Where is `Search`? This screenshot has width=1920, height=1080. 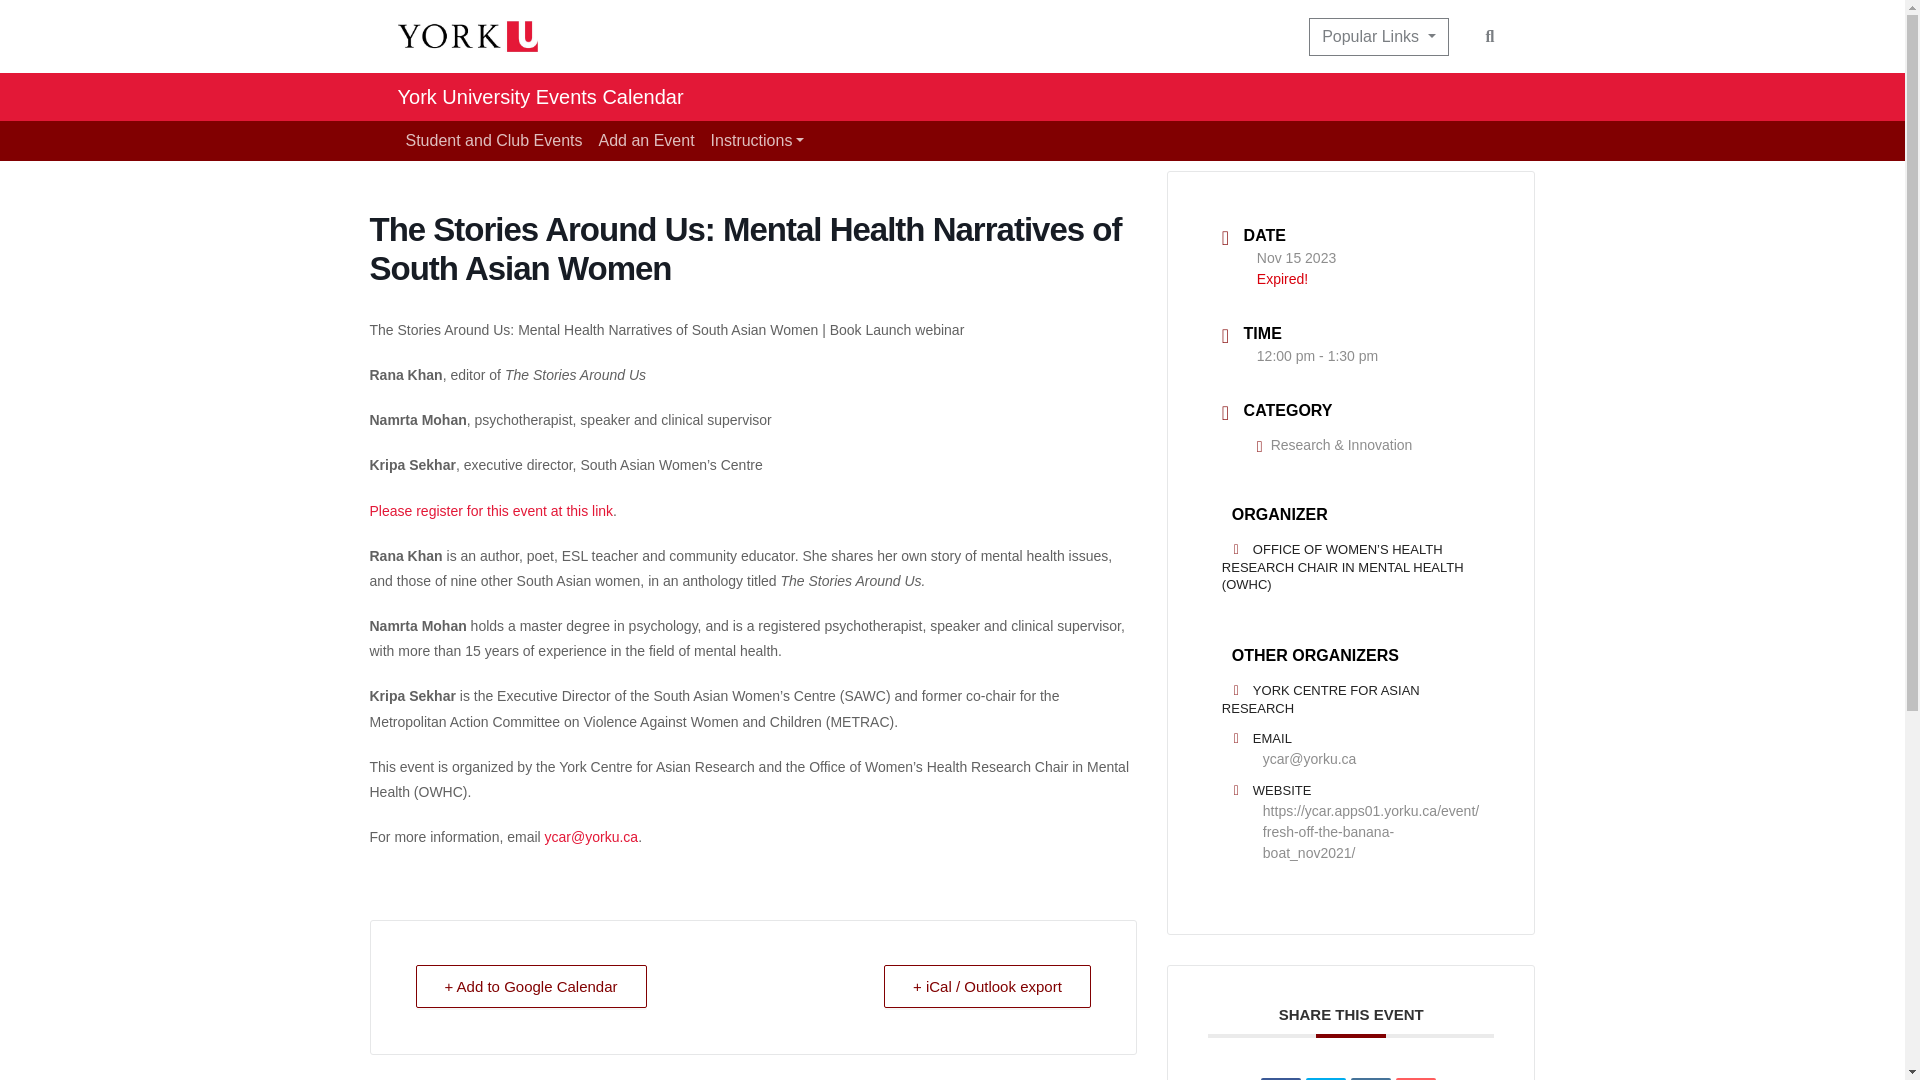
Search is located at coordinates (1490, 36).